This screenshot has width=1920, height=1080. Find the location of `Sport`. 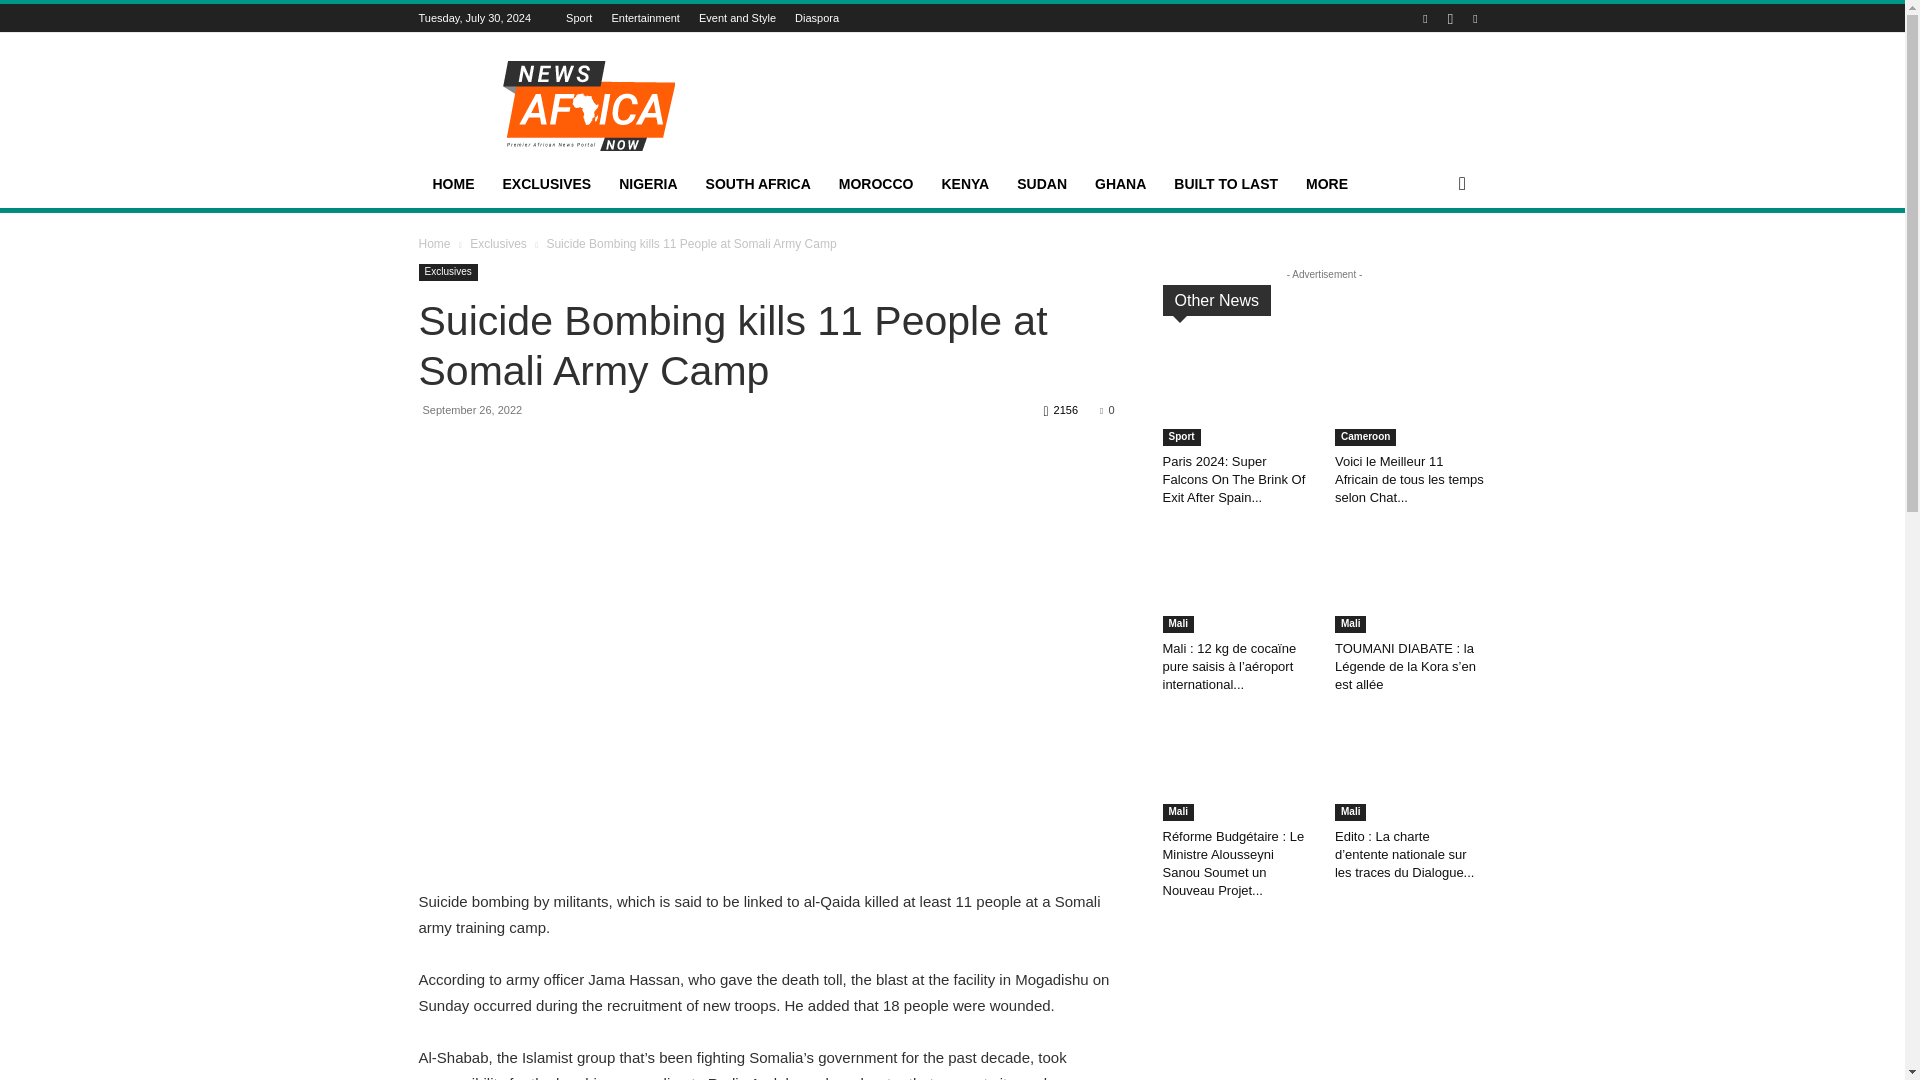

Sport is located at coordinates (578, 17).